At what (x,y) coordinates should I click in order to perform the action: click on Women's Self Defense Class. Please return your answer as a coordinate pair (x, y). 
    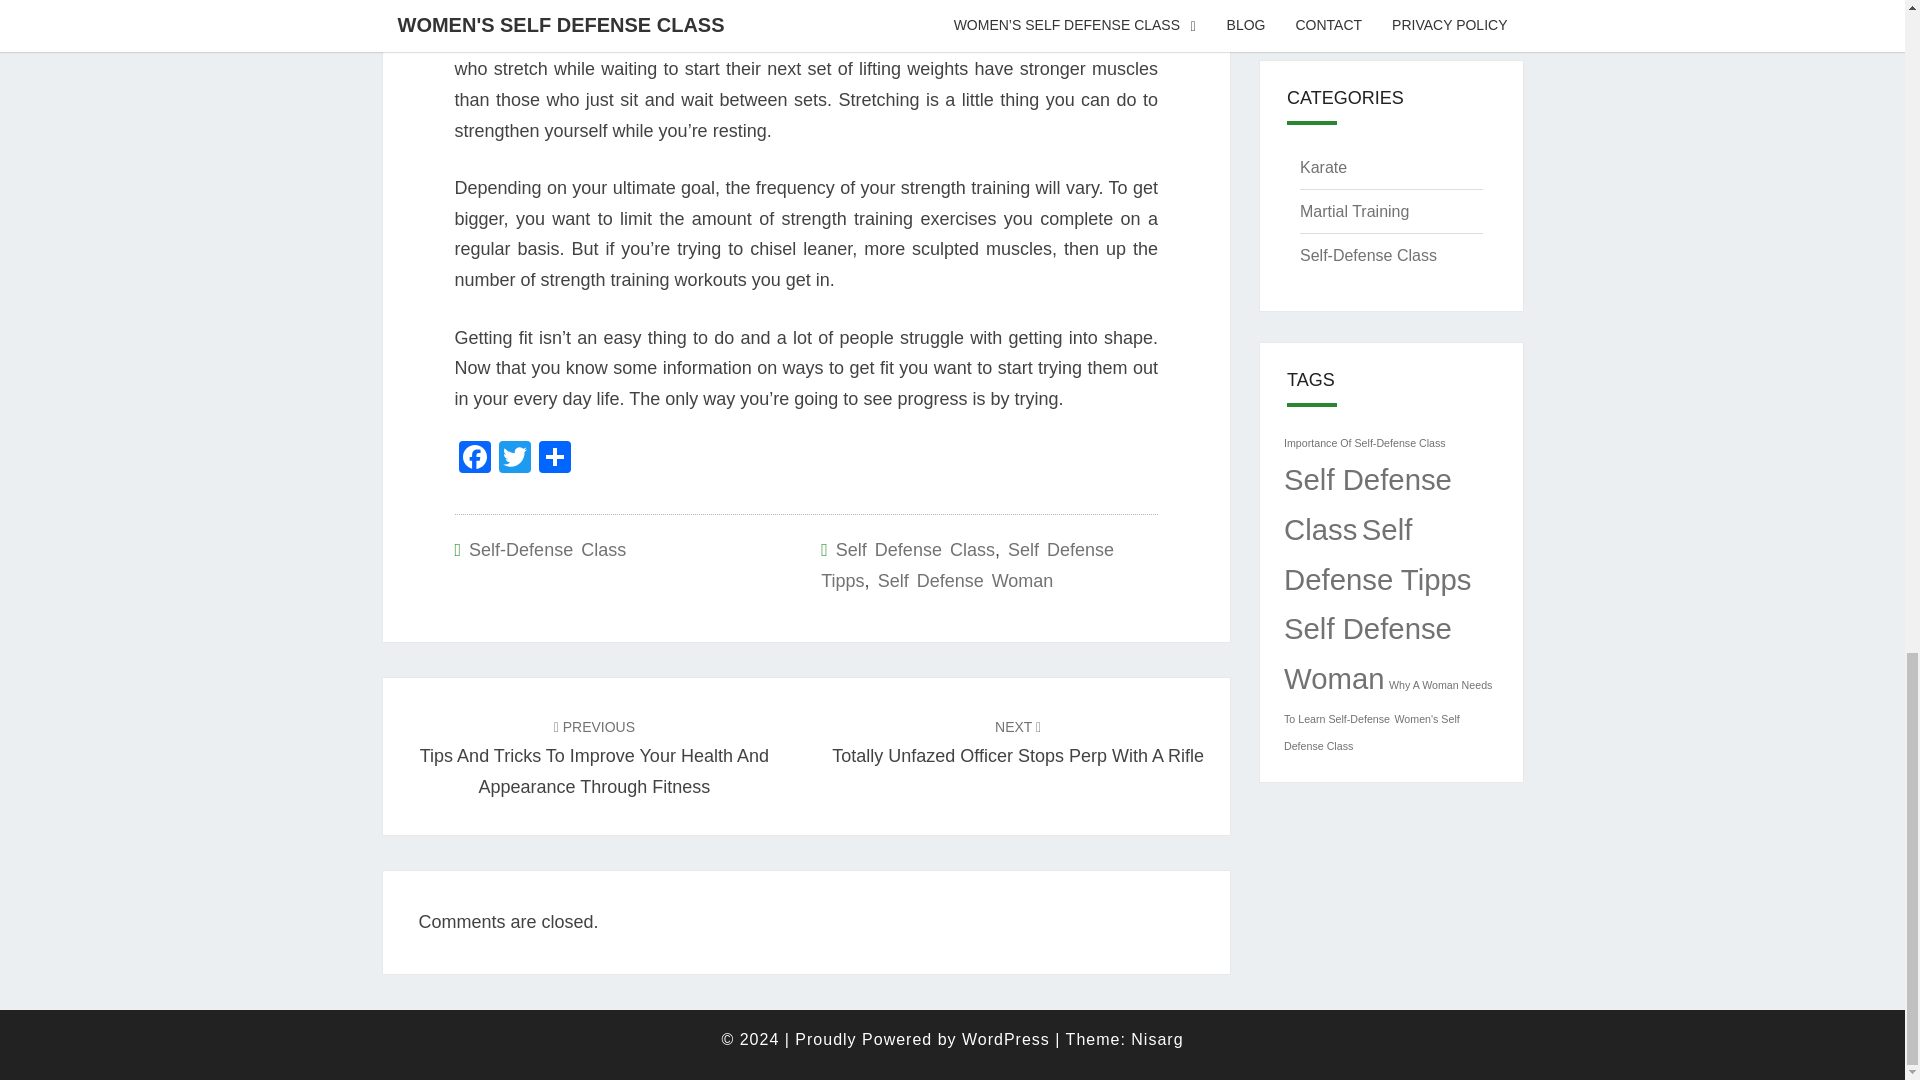
    Looking at the image, I should click on (1372, 732).